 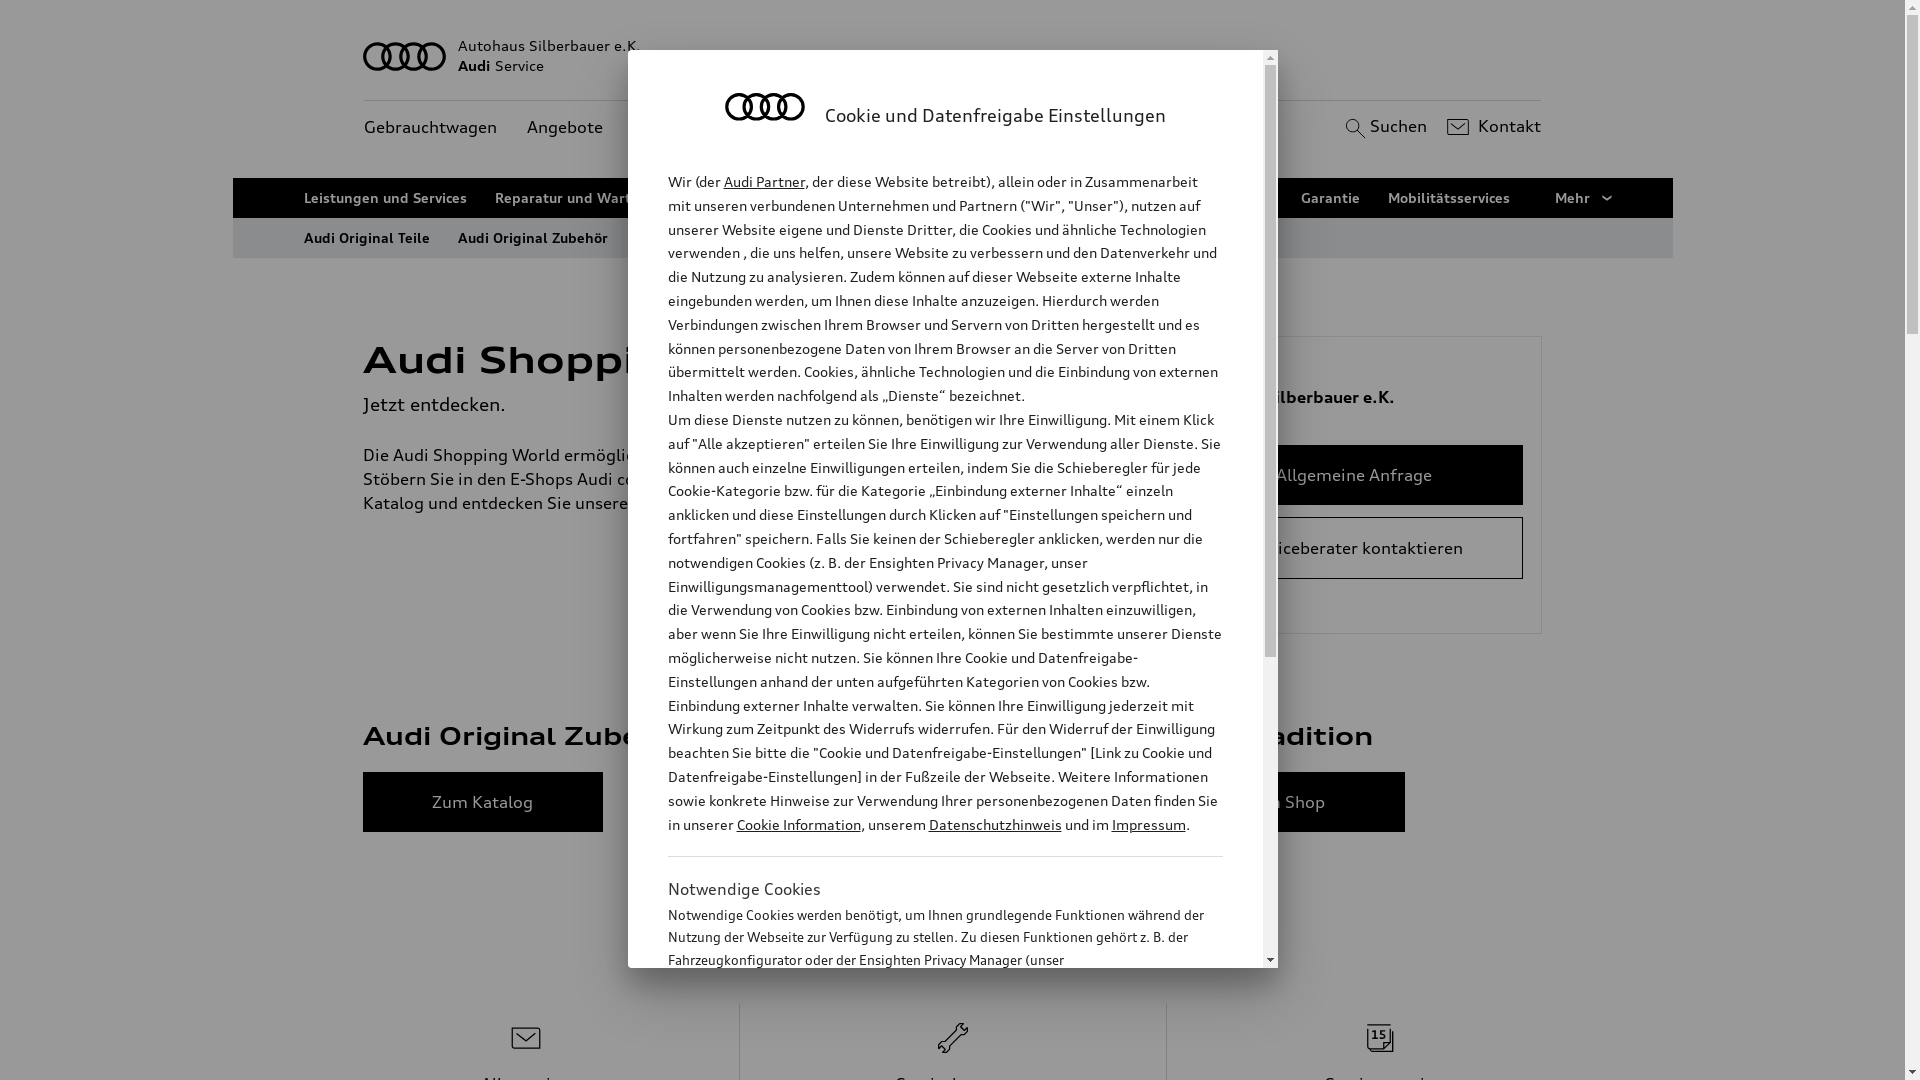 I want to click on Leistungen und Services, so click(x=386, y=198).